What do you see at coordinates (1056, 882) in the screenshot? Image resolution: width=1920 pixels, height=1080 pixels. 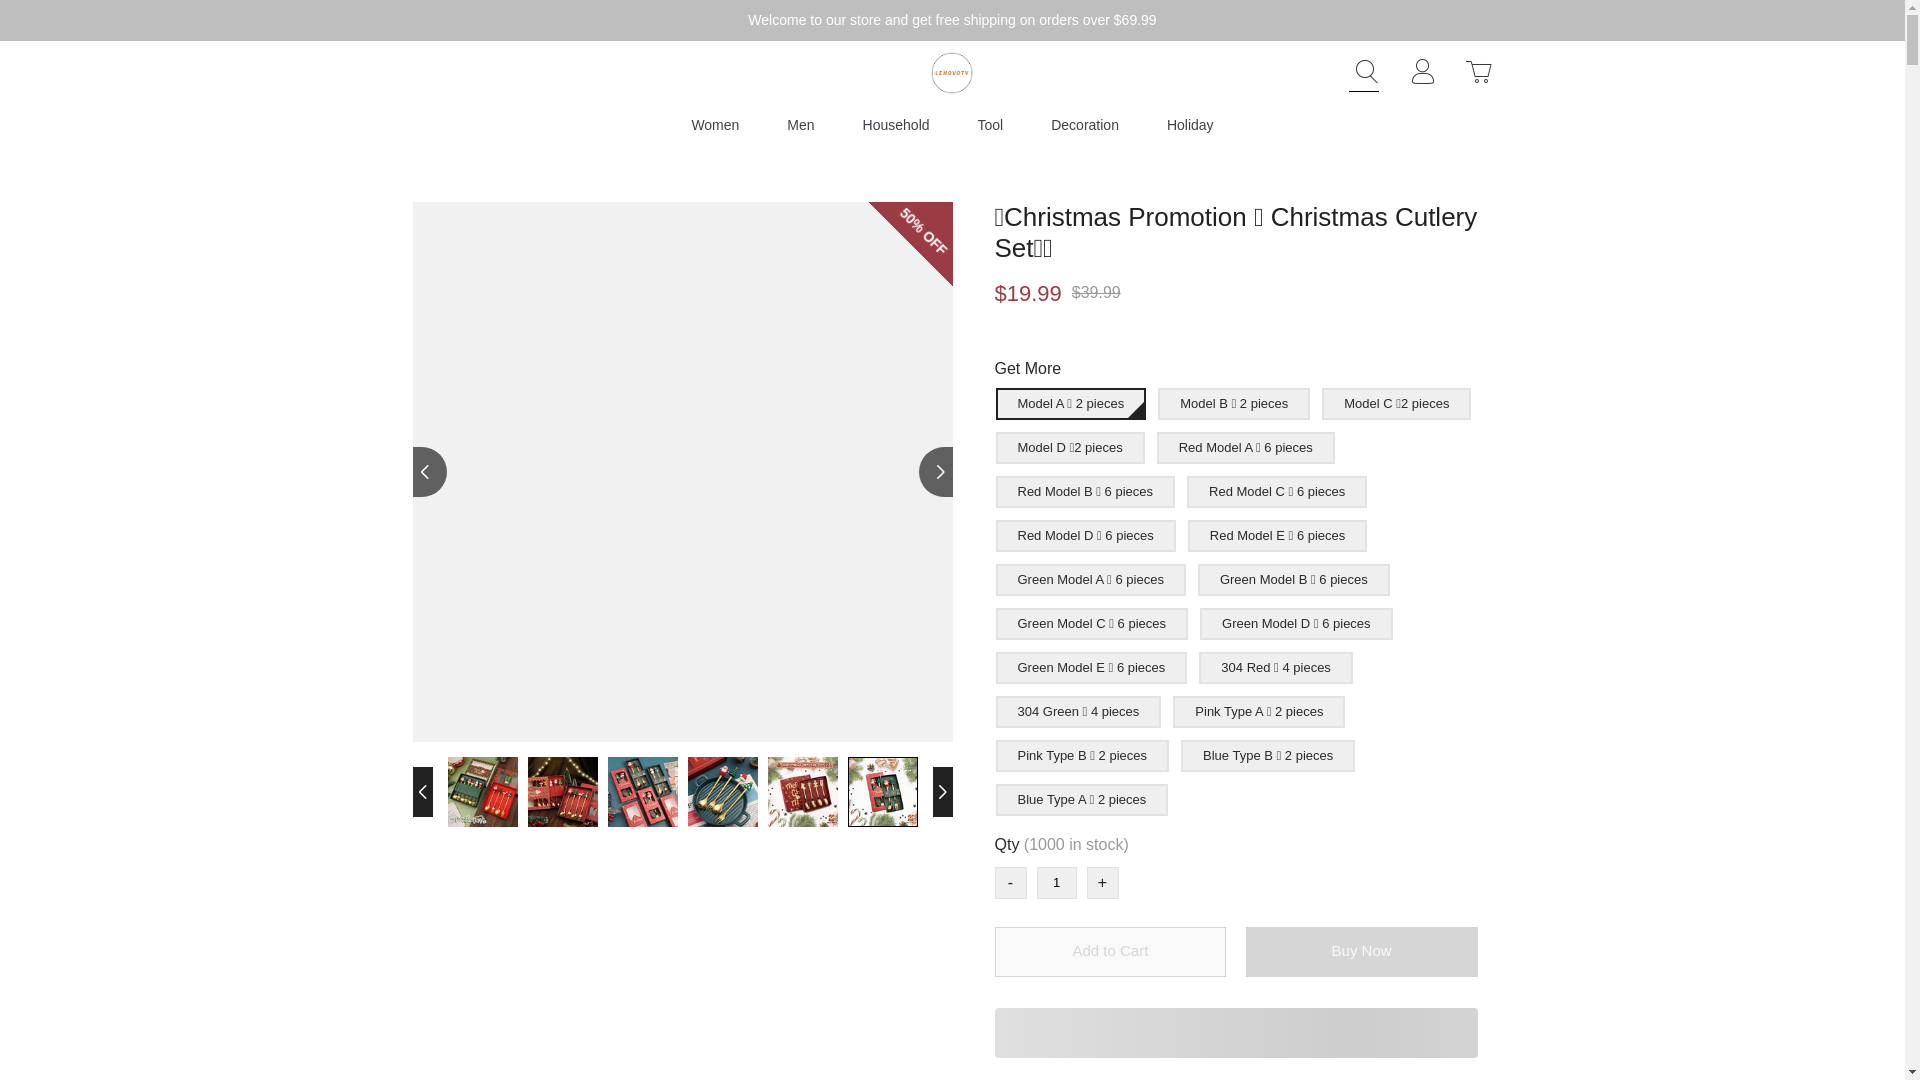 I see `1` at bounding box center [1056, 882].